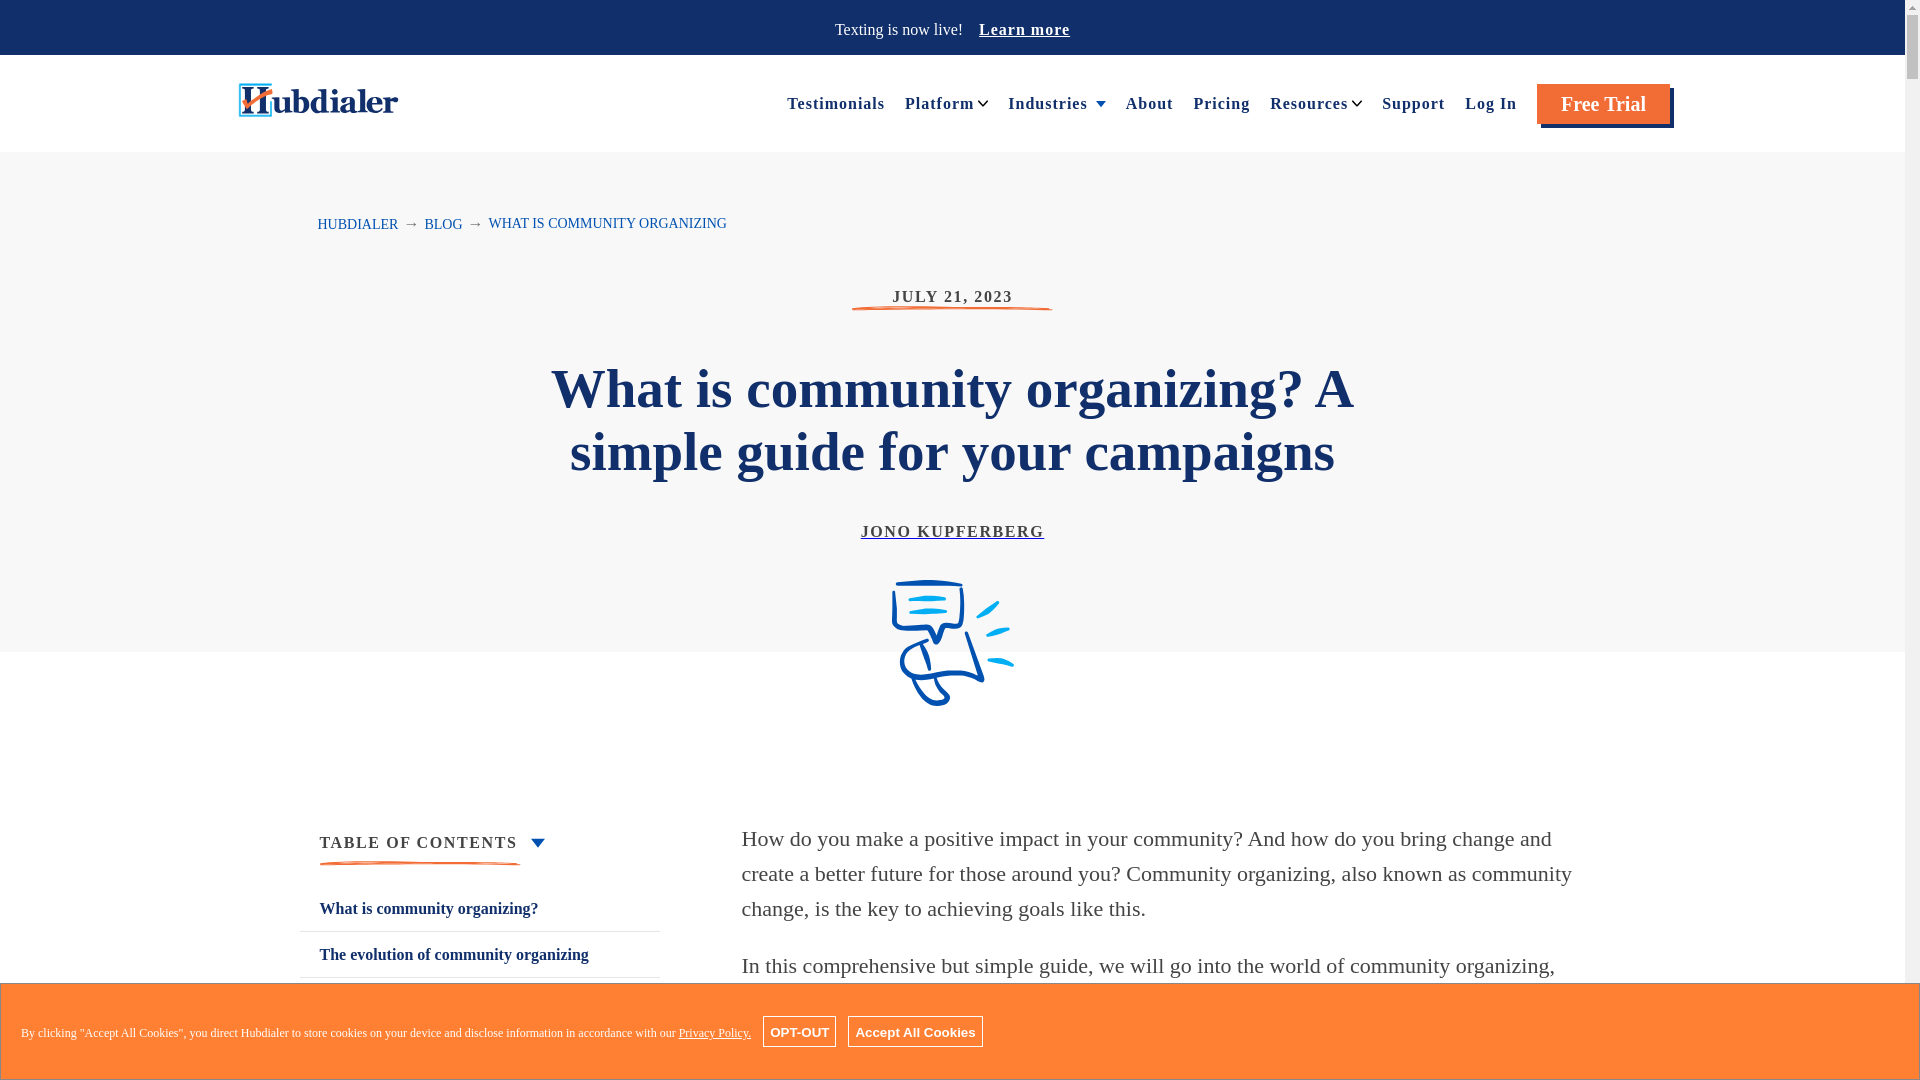 Image resolution: width=1920 pixels, height=1080 pixels. Describe the element at coordinates (1149, 102) in the screenshot. I see `About` at that location.